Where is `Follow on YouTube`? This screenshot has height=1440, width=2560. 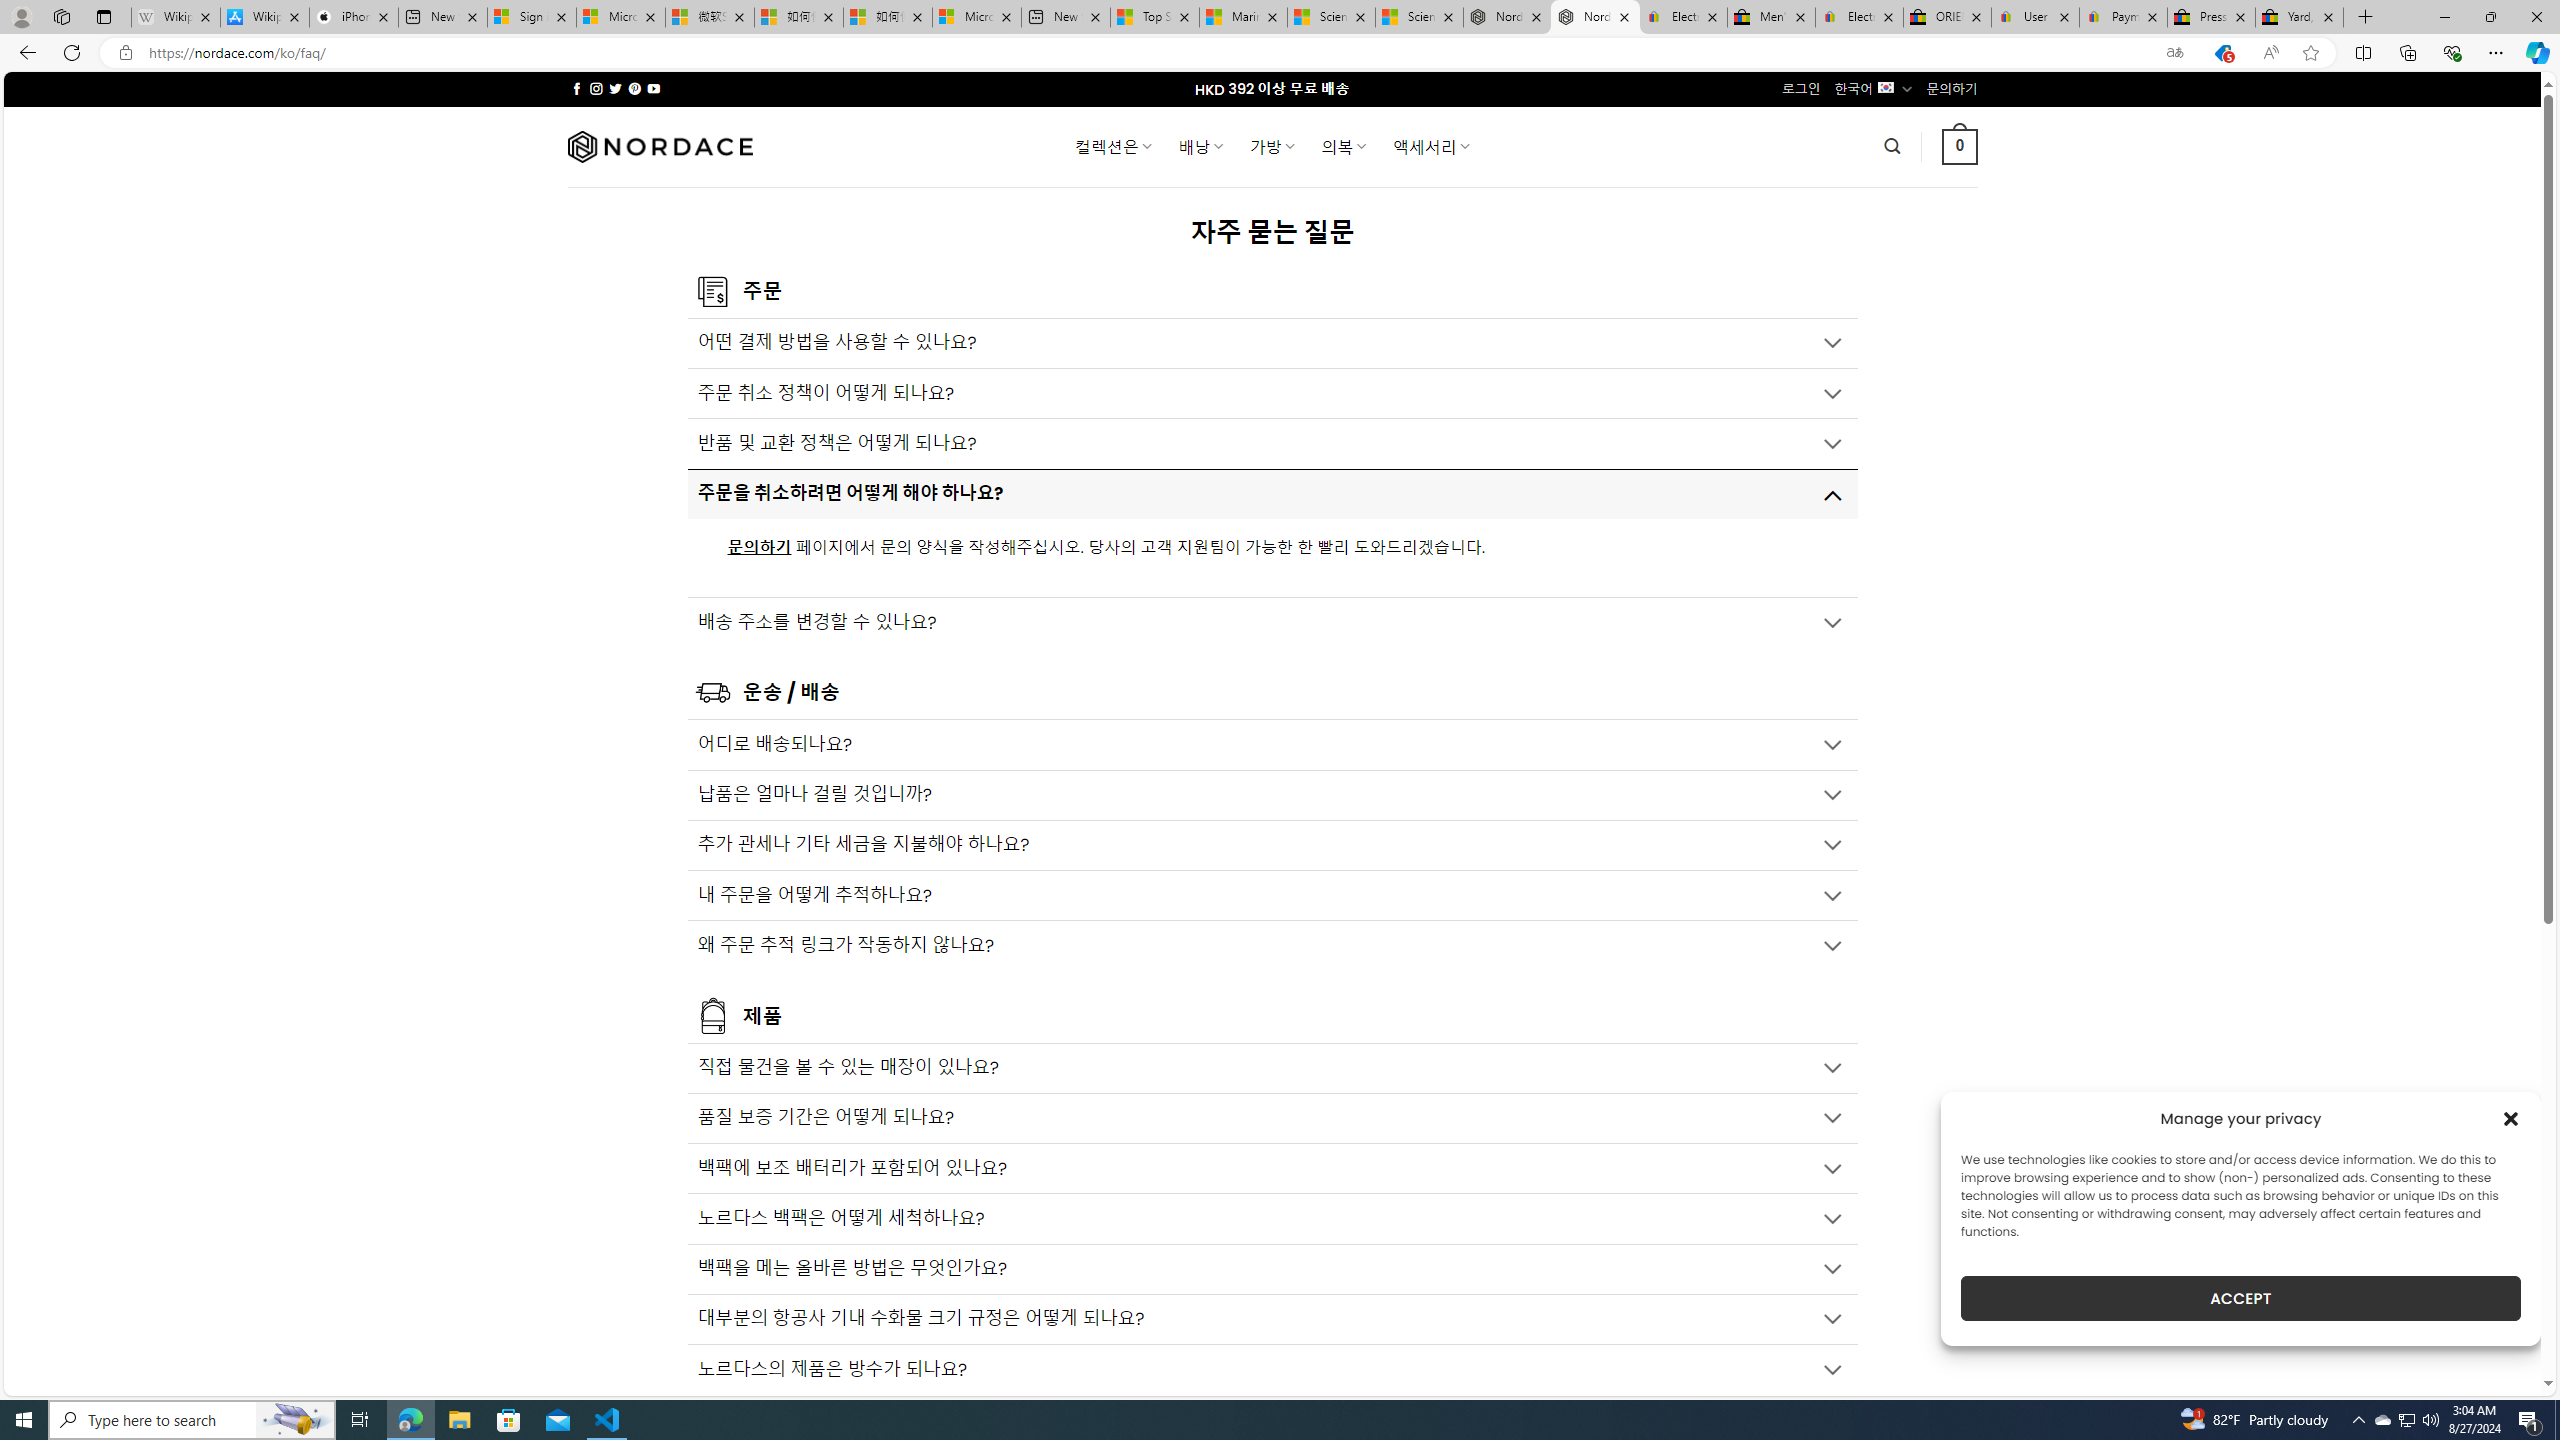 Follow on YouTube is located at coordinates (654, 88).